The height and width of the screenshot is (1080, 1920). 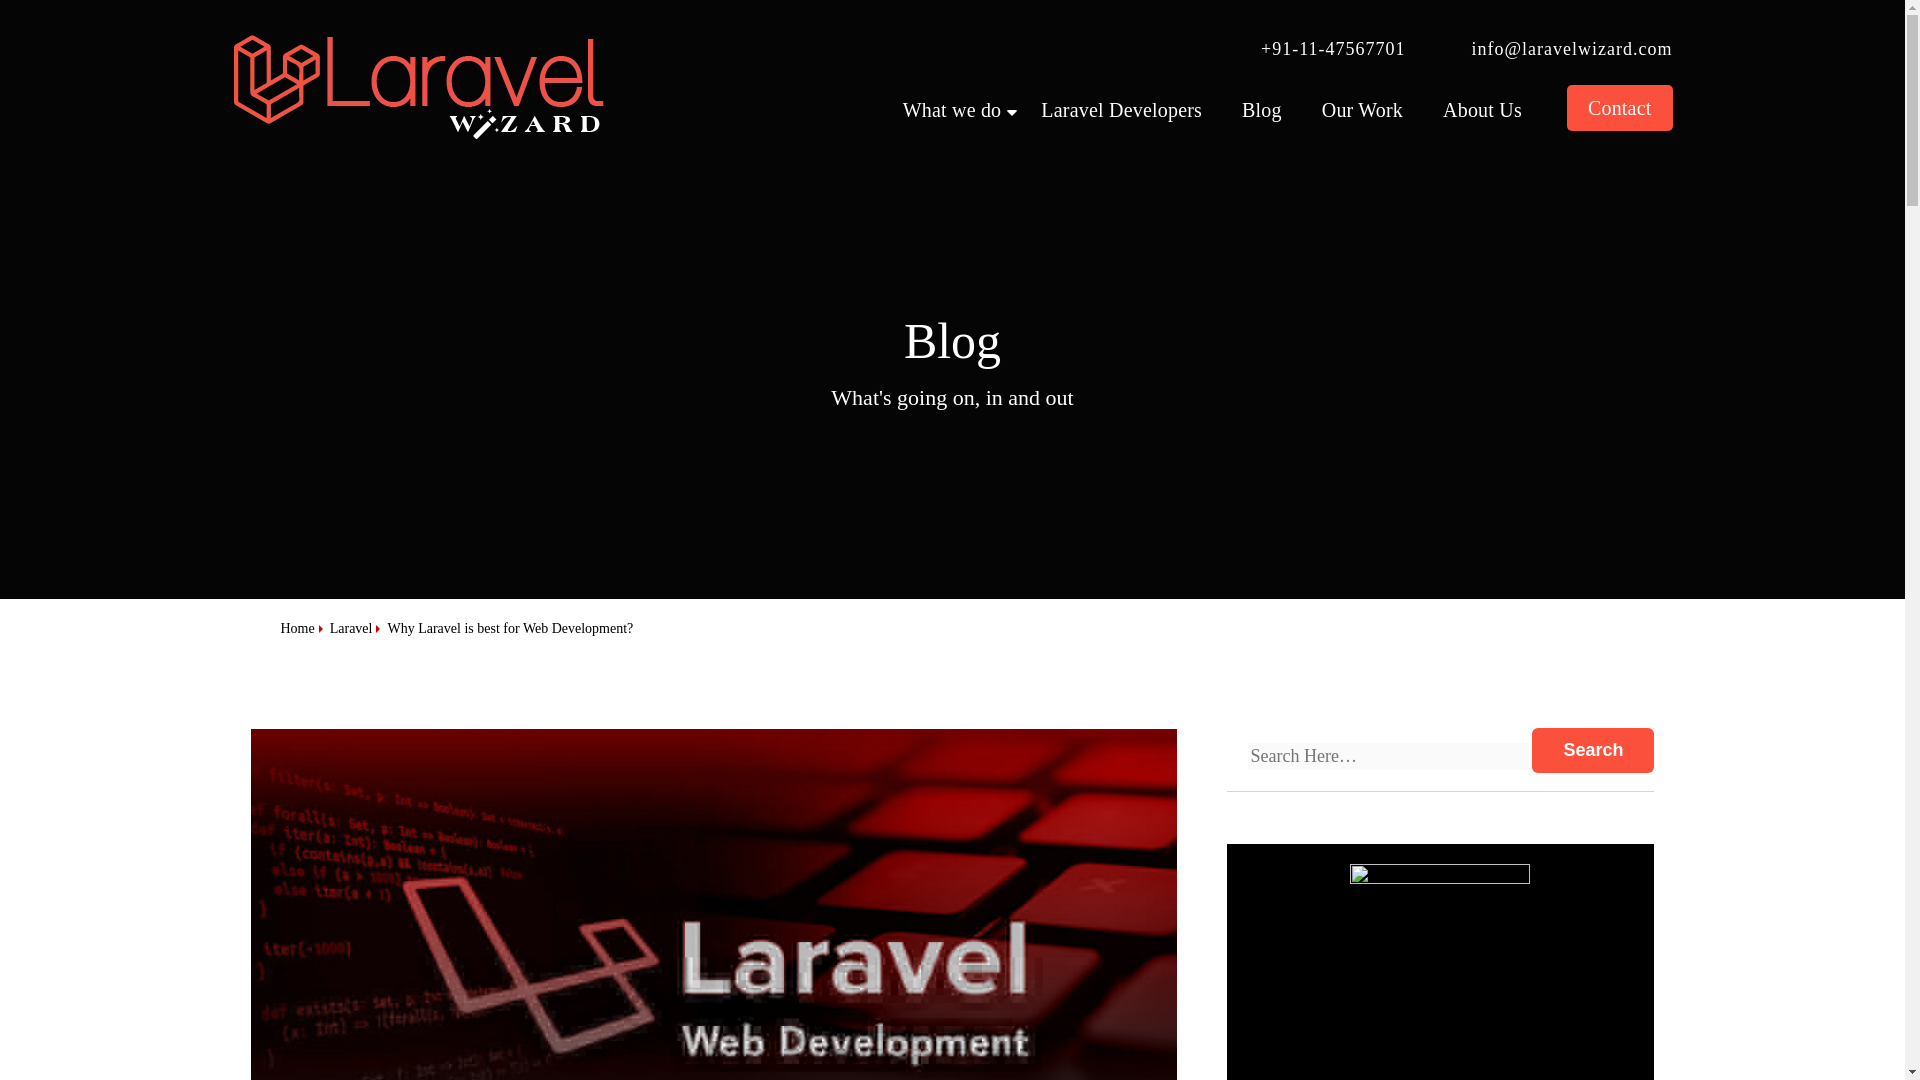 I want to click on Search, so click(x=1592, y=750).